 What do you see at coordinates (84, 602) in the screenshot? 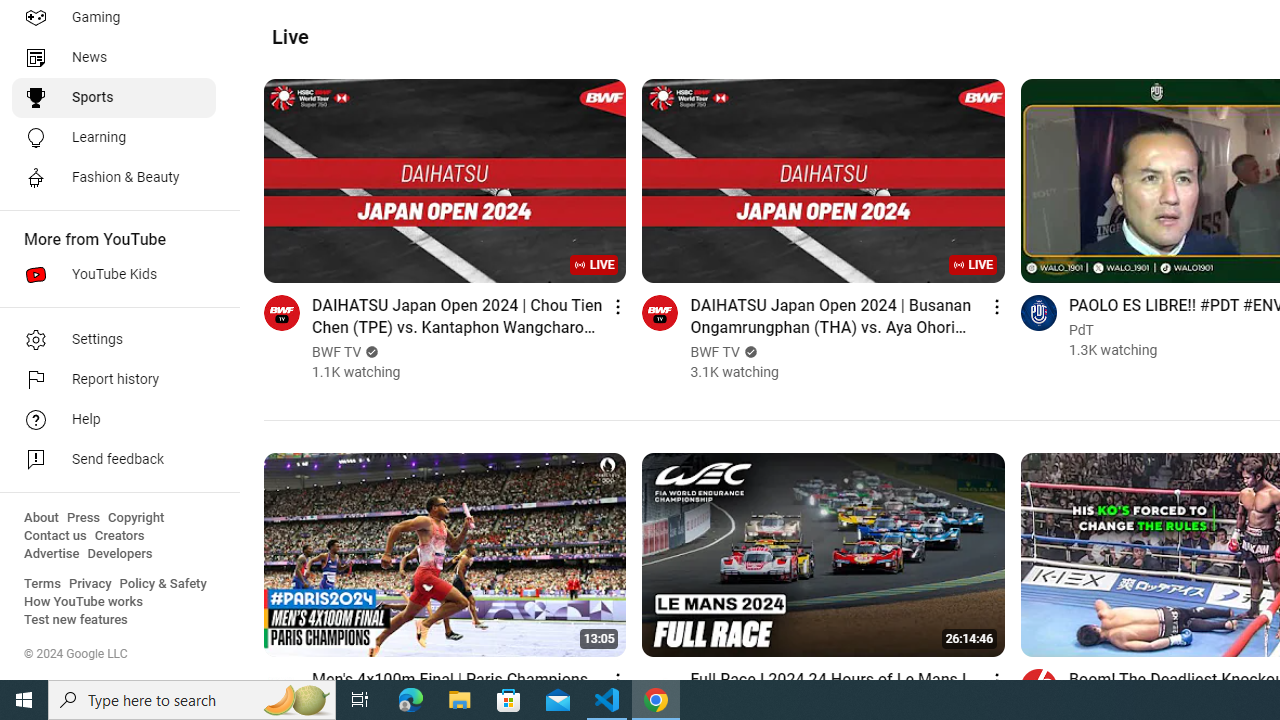
I see `How YouTube works` at bounding box center [84, 602].